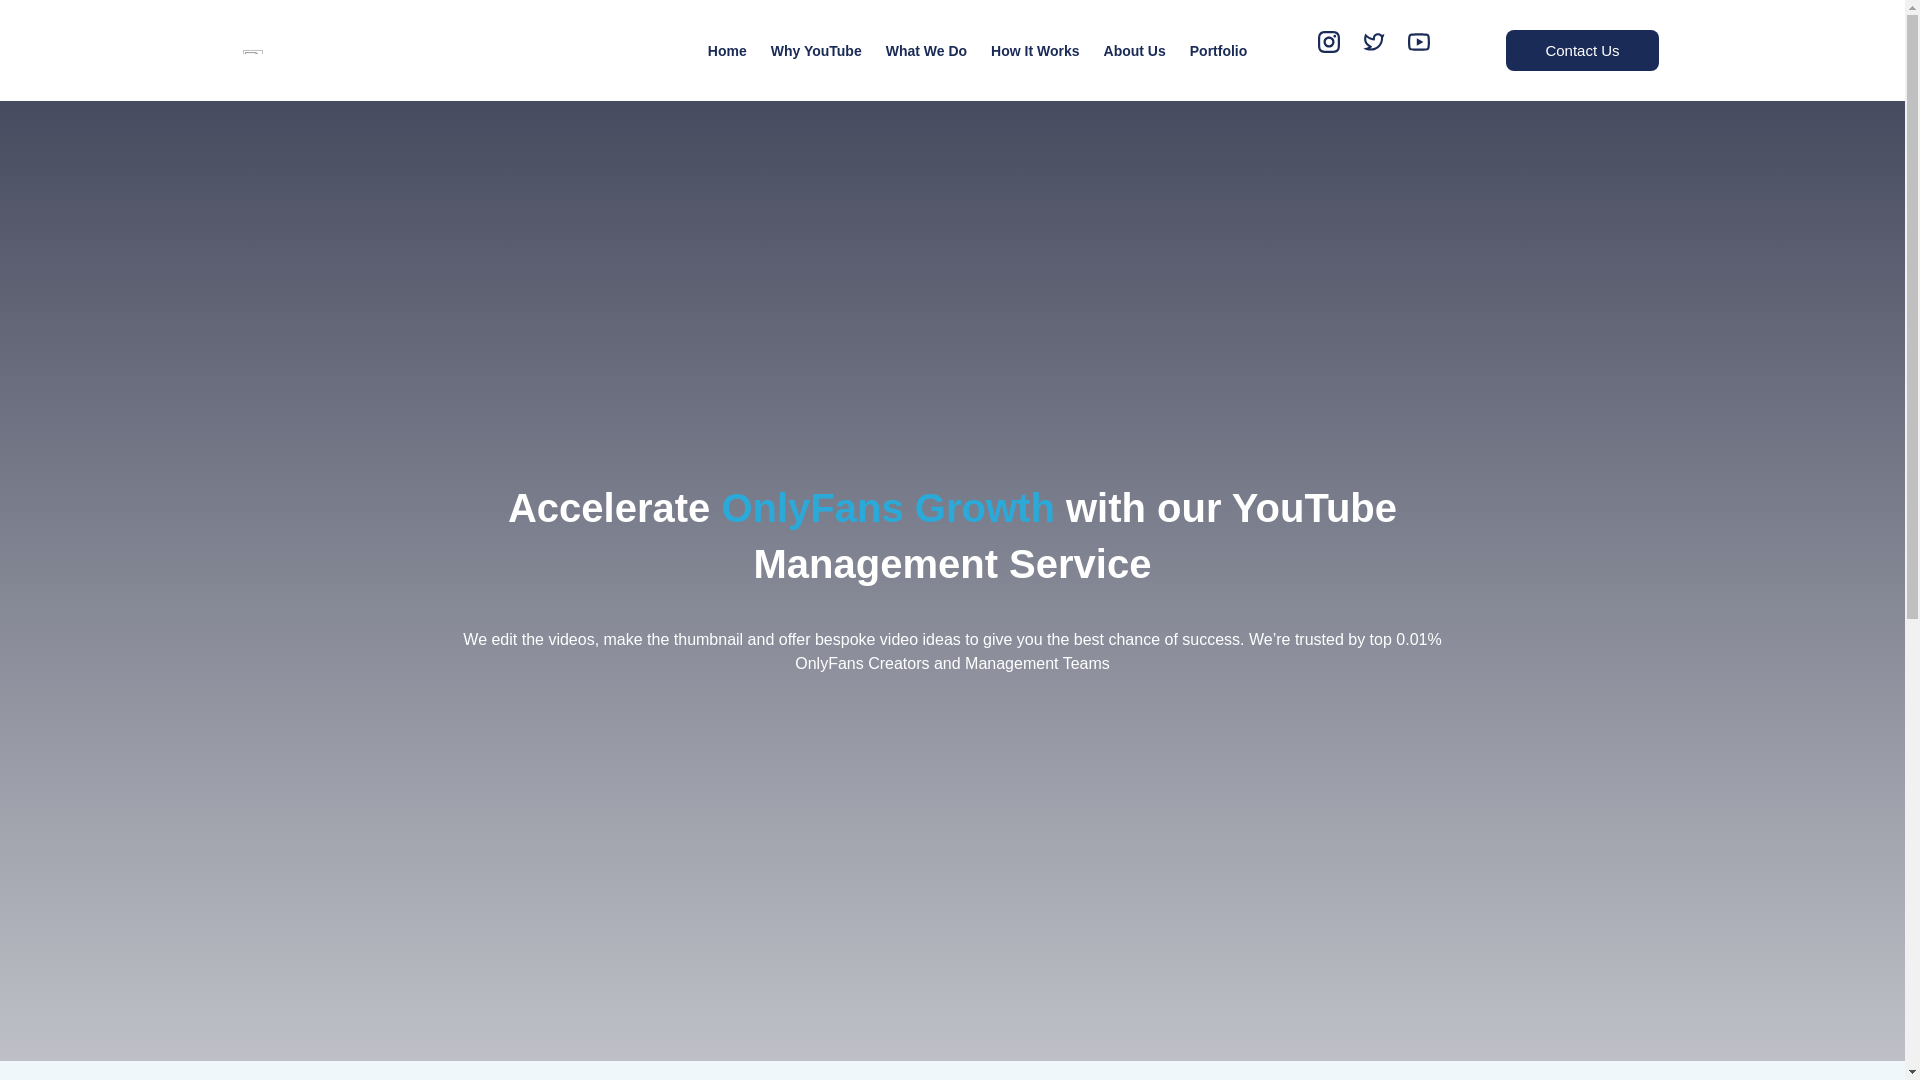 The width and height of the screenshot is (1920, 1080). What do you see at coordinates (816, 49) in the screenshot?
I see `Why YouTube` at bounding box center [816, 49].